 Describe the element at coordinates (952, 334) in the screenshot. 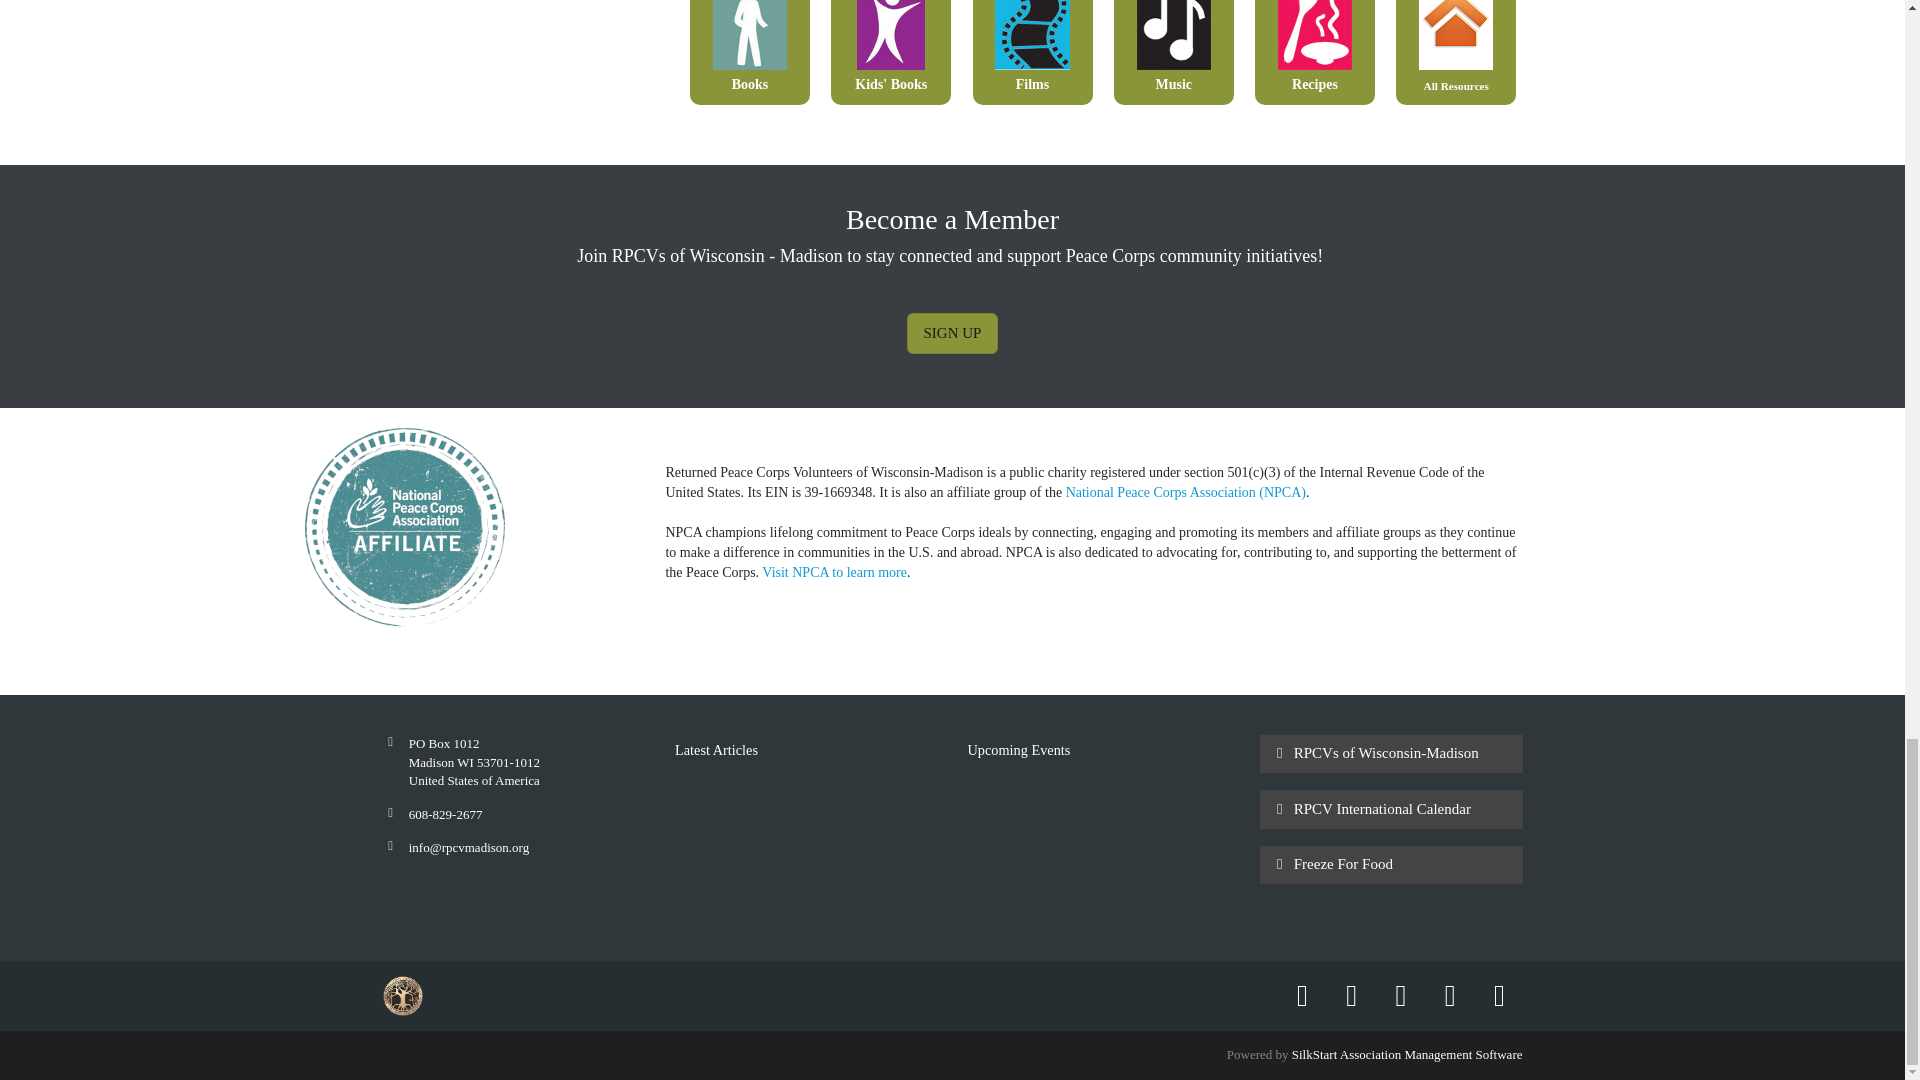

I see `Sign Up` at that location.